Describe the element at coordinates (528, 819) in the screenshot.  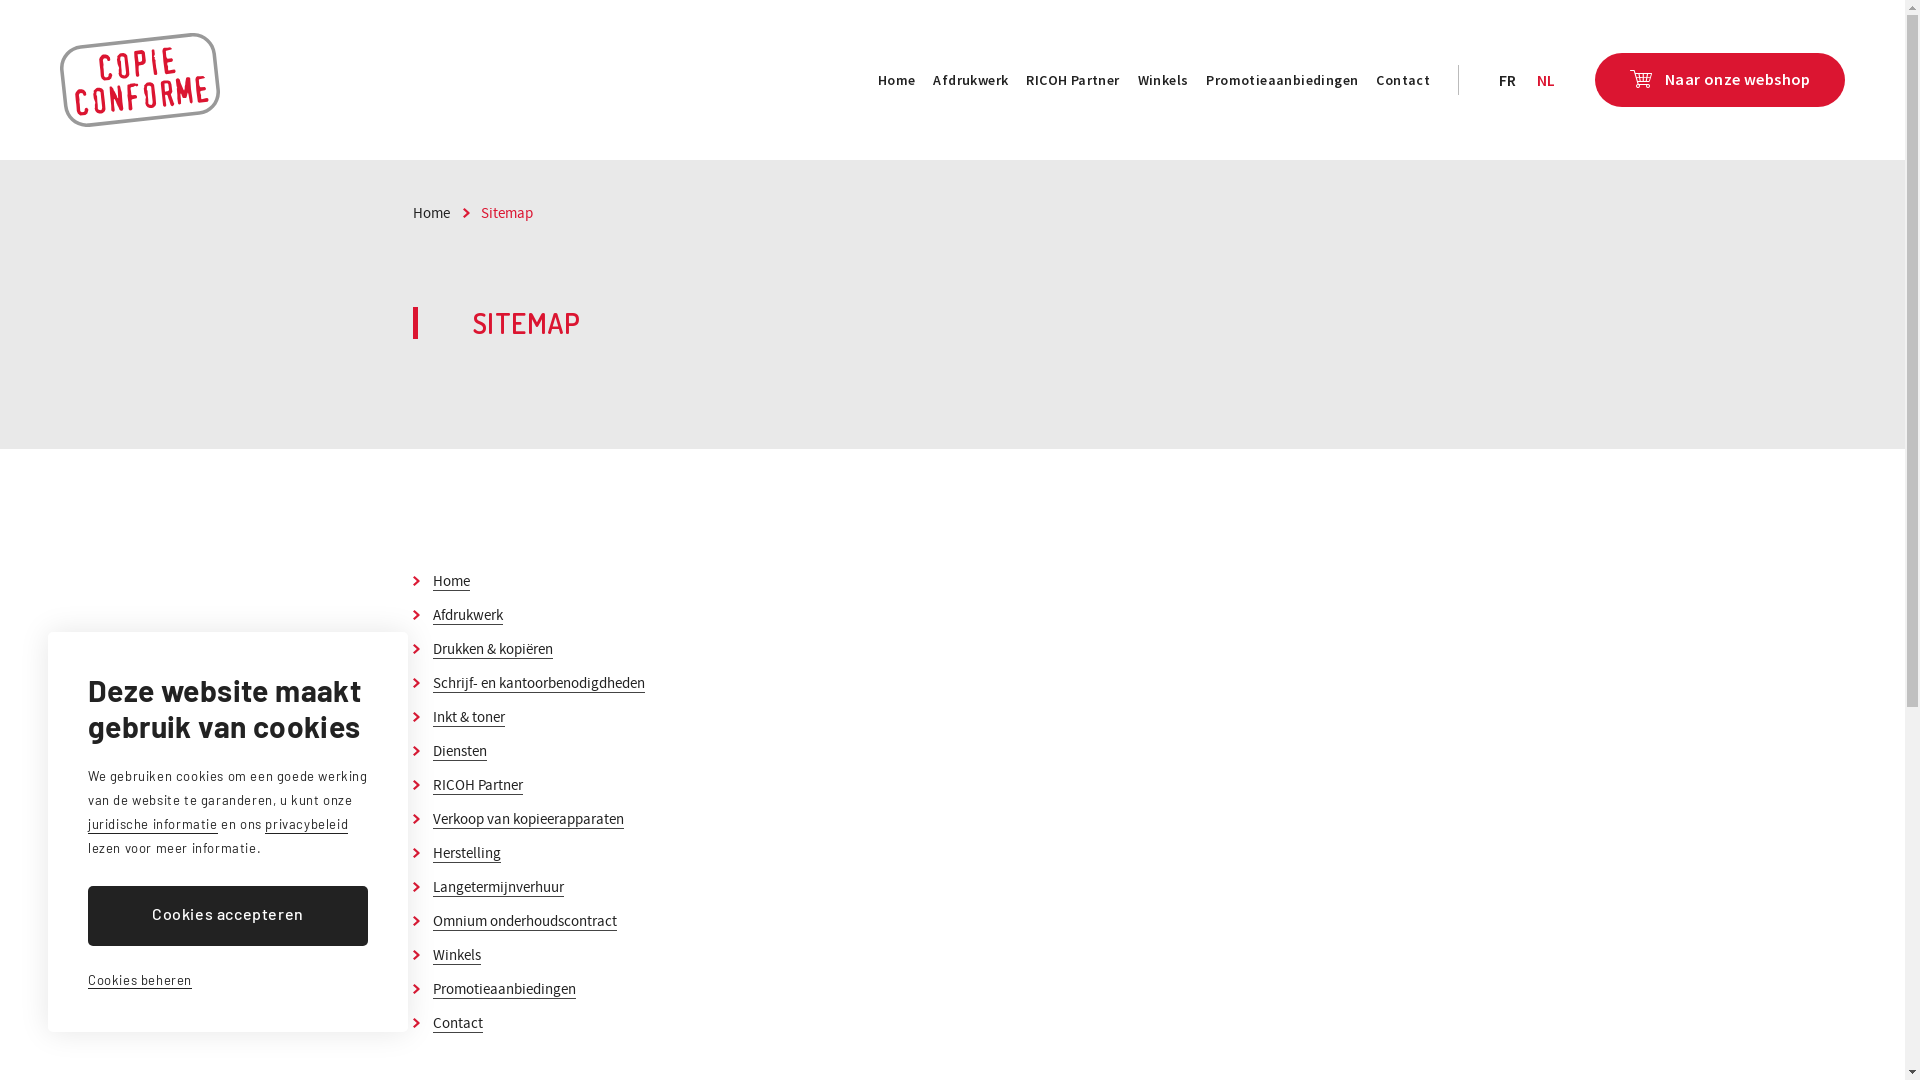
I see `Verkoop van kopieerapparaten` at that location.